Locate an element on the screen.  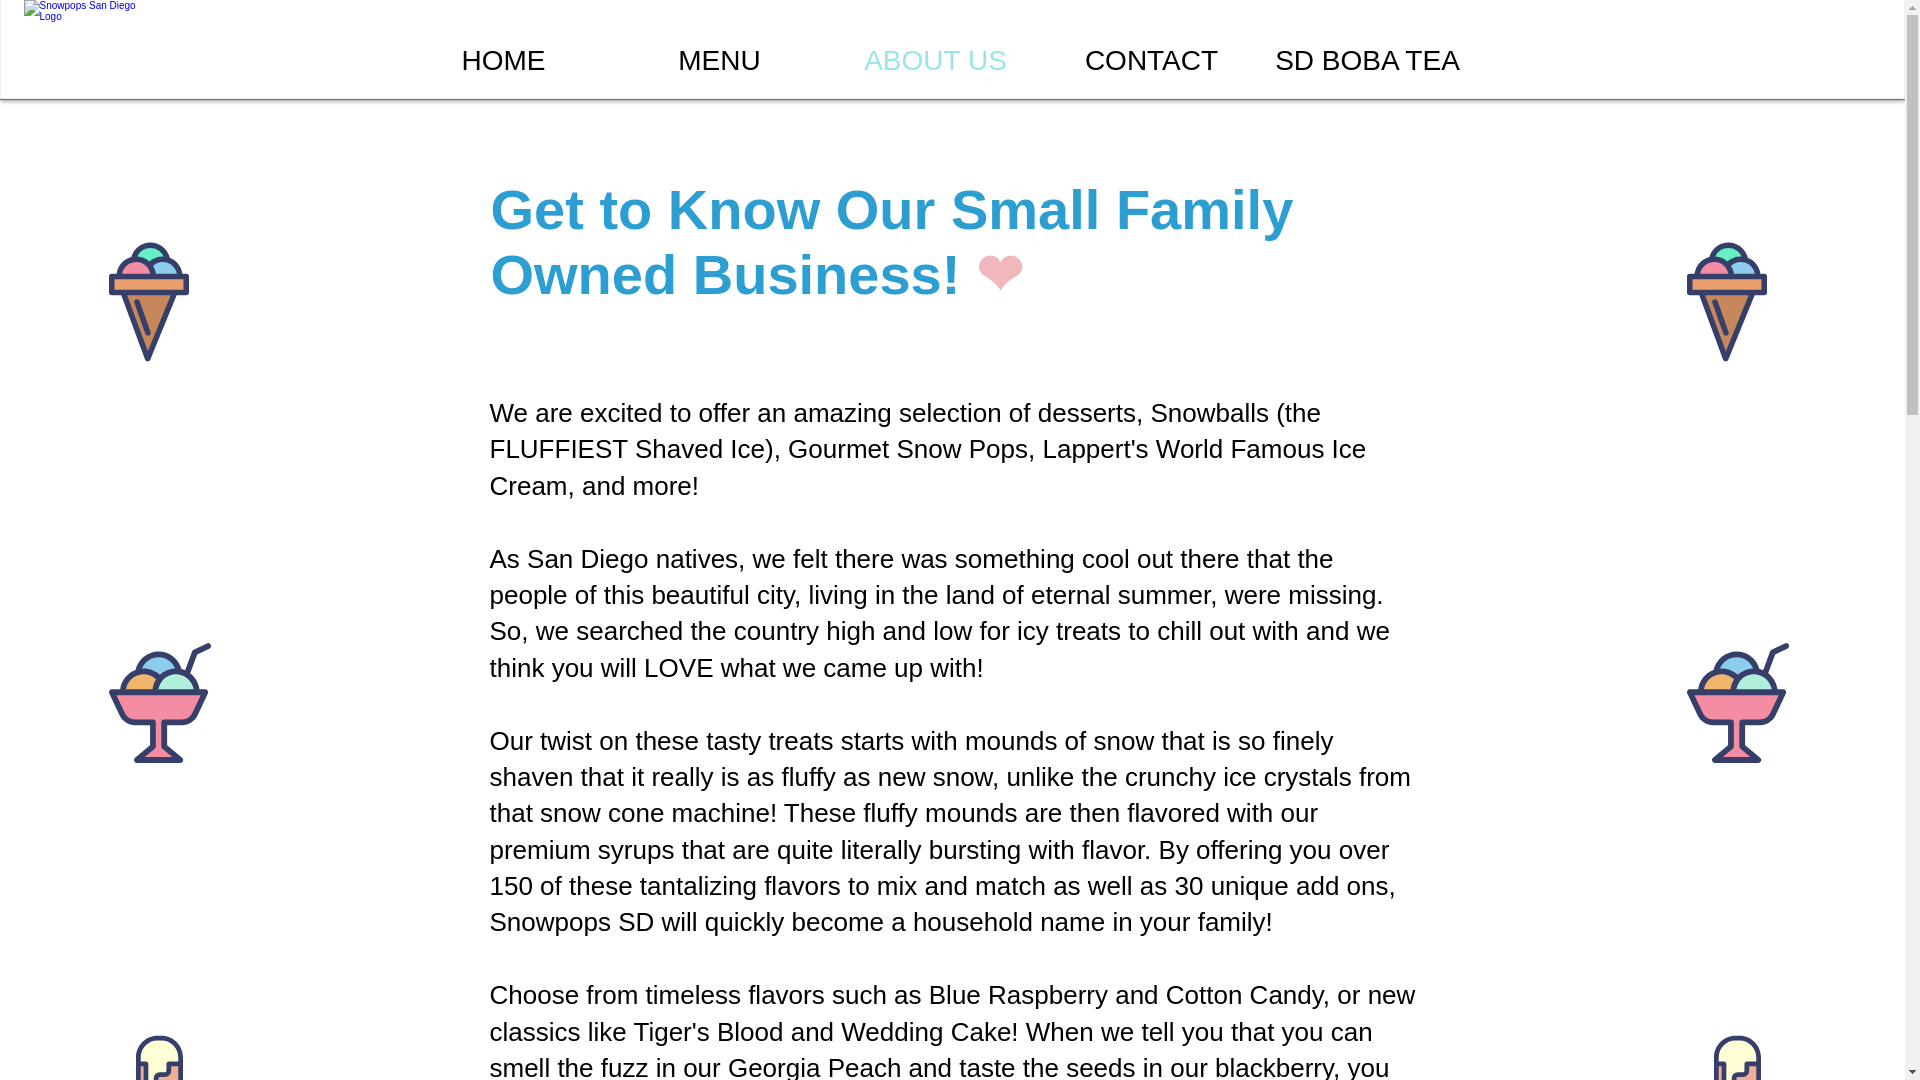
HOME is located at coordinates (504, 60).